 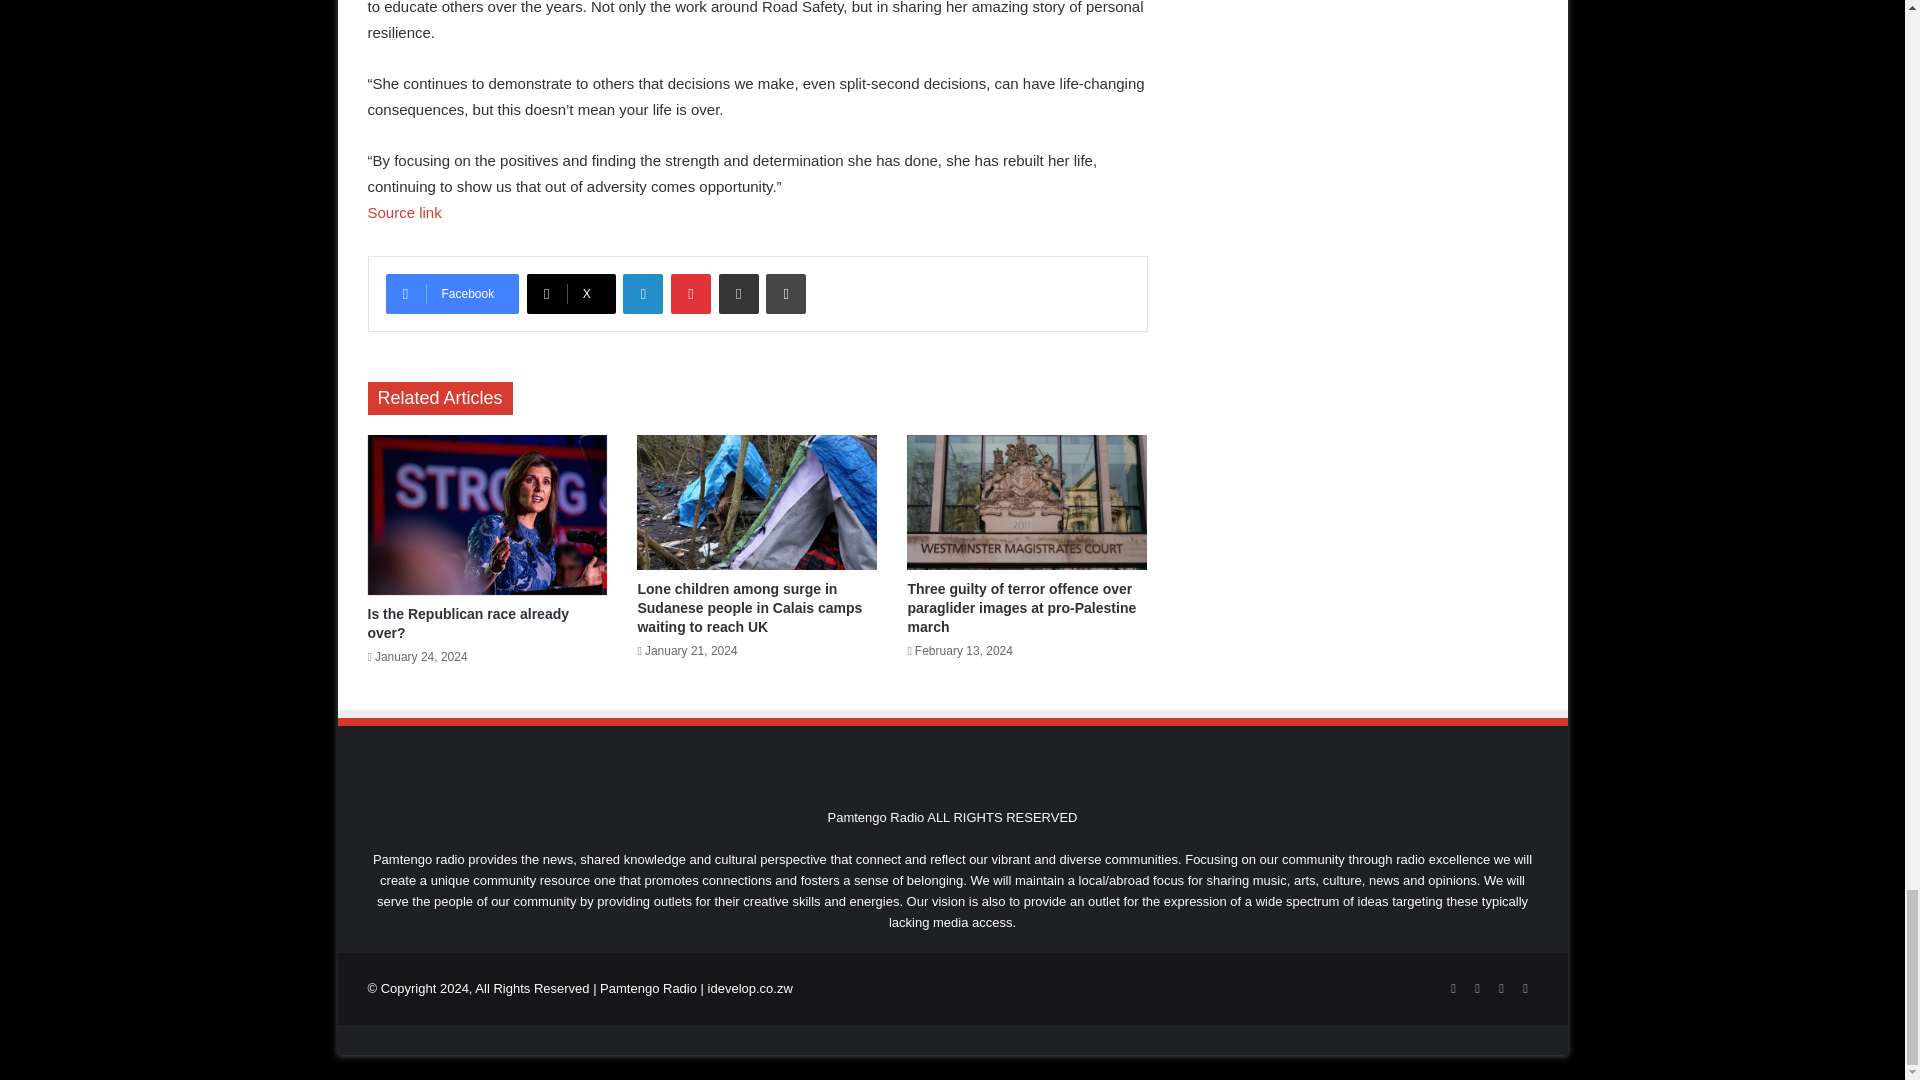 I want to click on Print, so click(x=786, y=294).